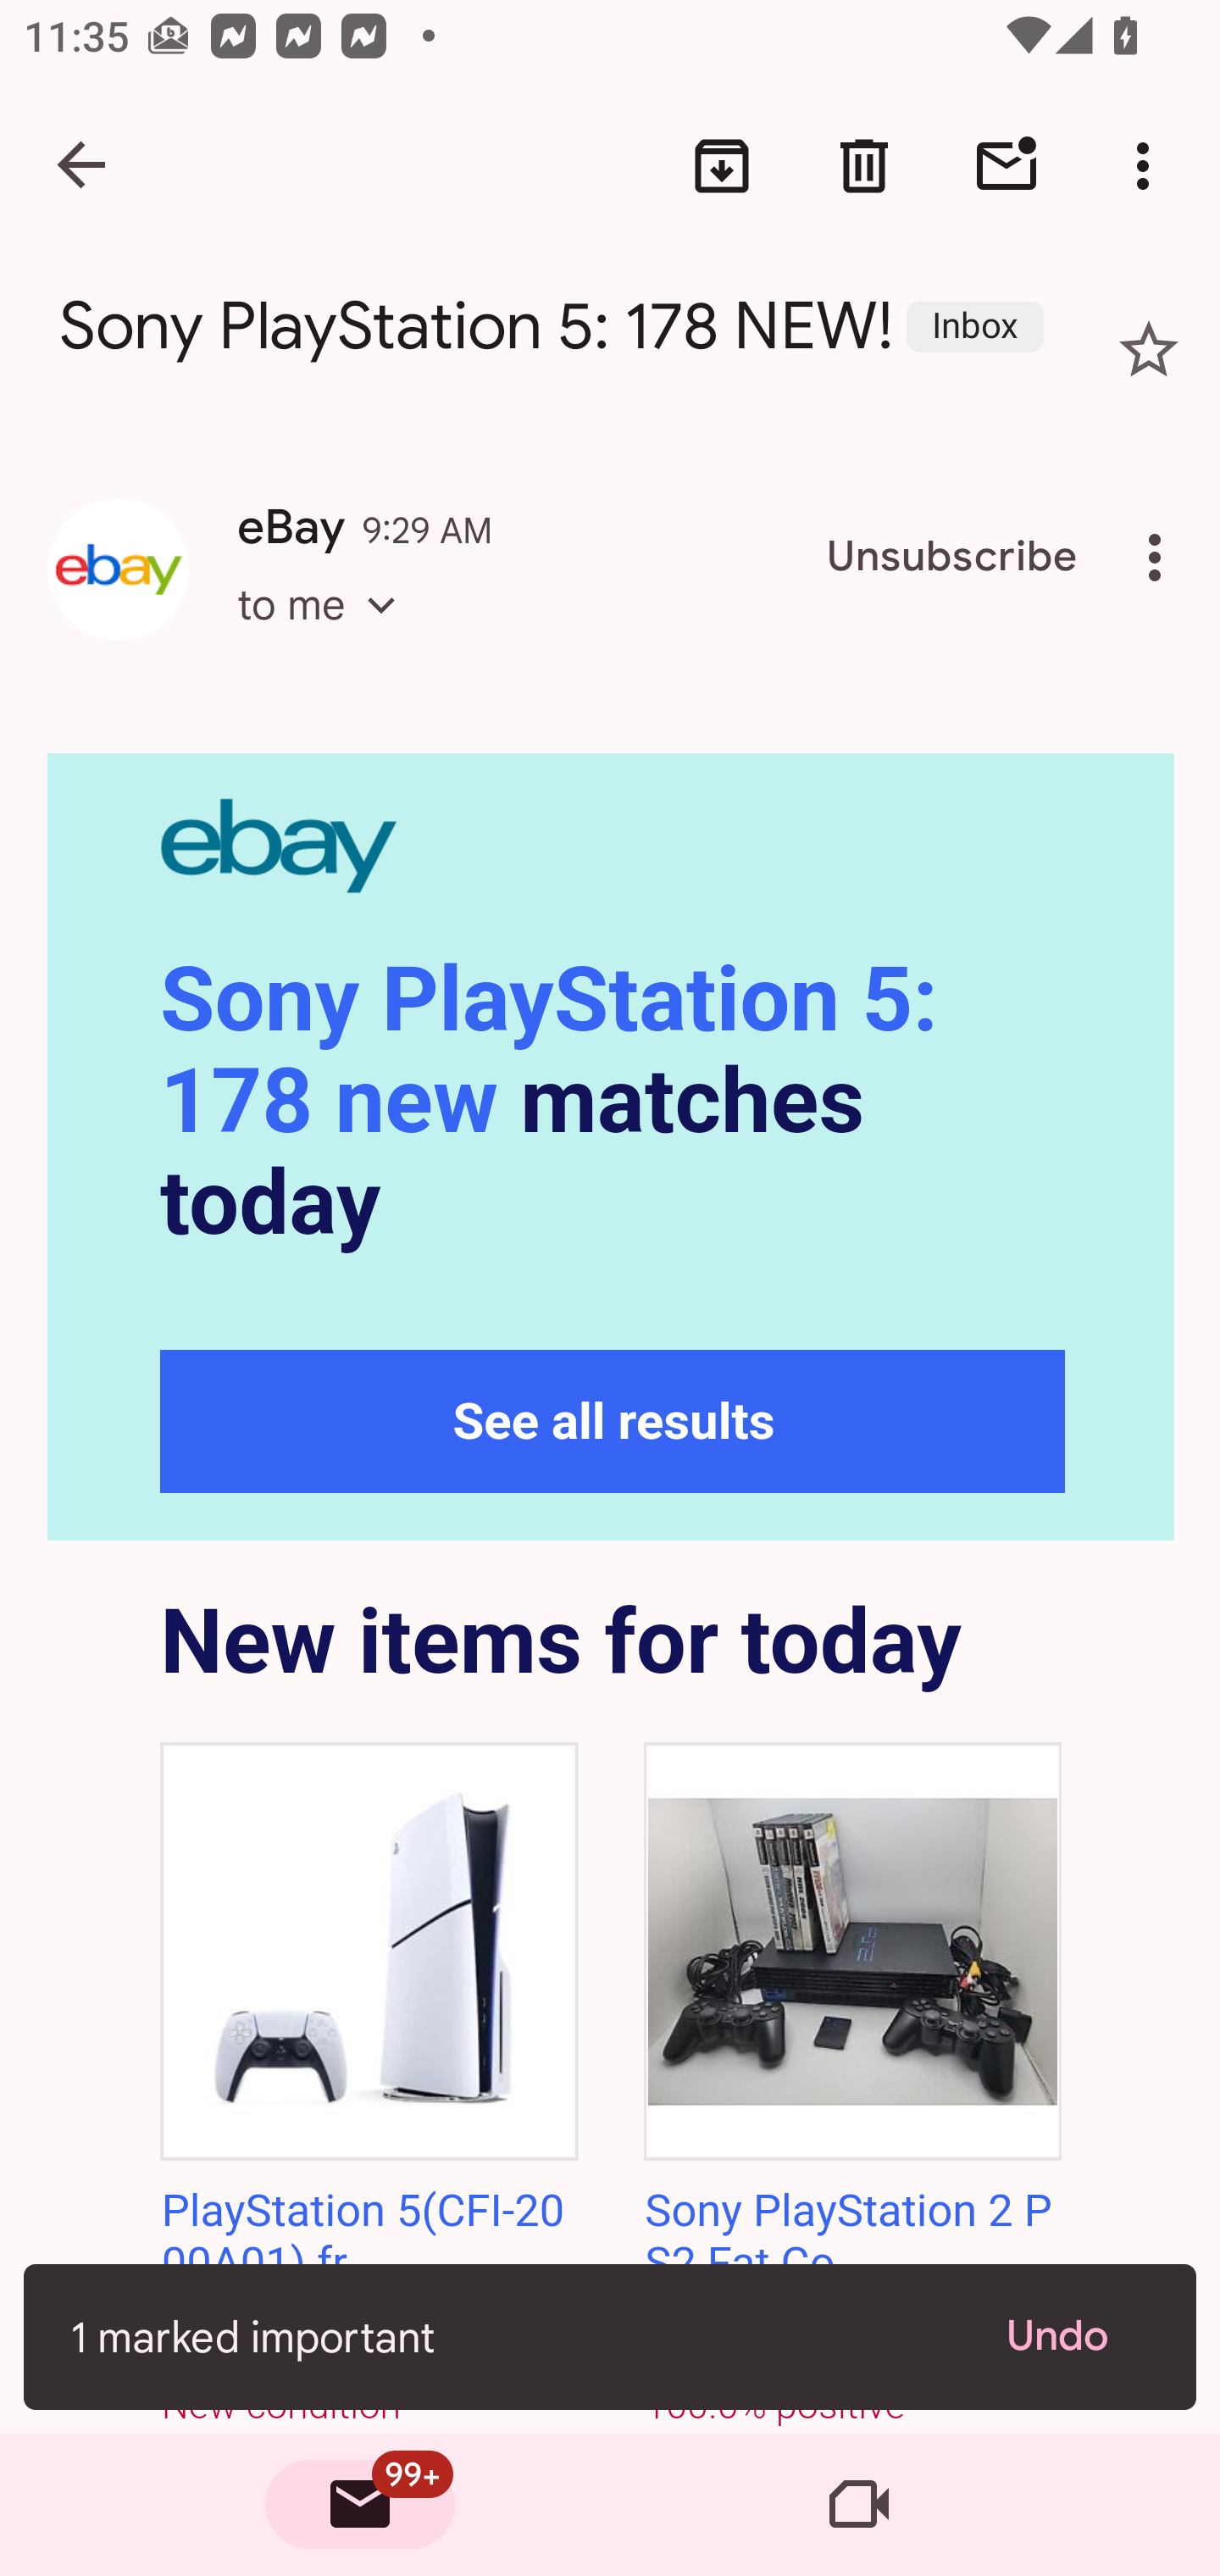 This screenshot has height=2576, width=1220. I want to click on Delete, so click(864, 166).